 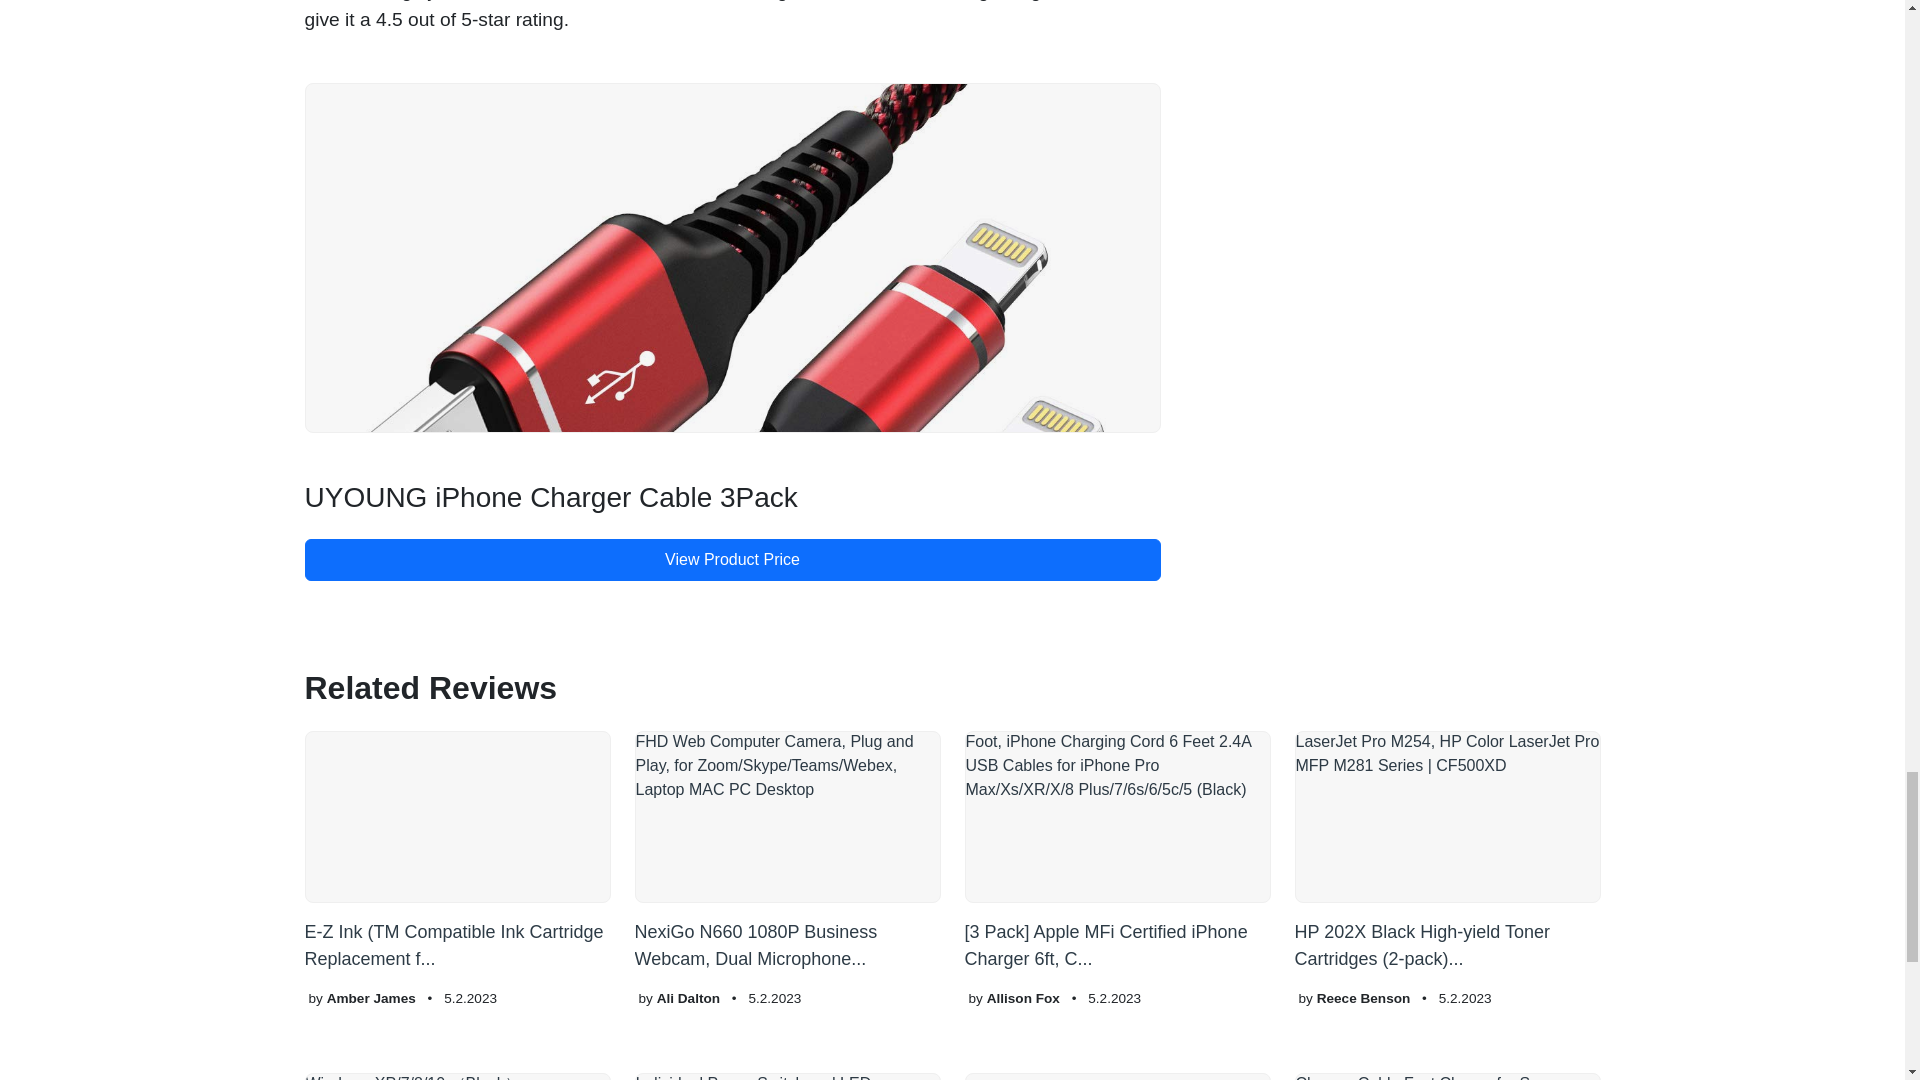 What do you see at coordinates (1116, 1076) in the screenshot?
I see `Topaz T-S460-HSB-R USB Electronic Signature Captur...` at bounding box center [1116, 1076].